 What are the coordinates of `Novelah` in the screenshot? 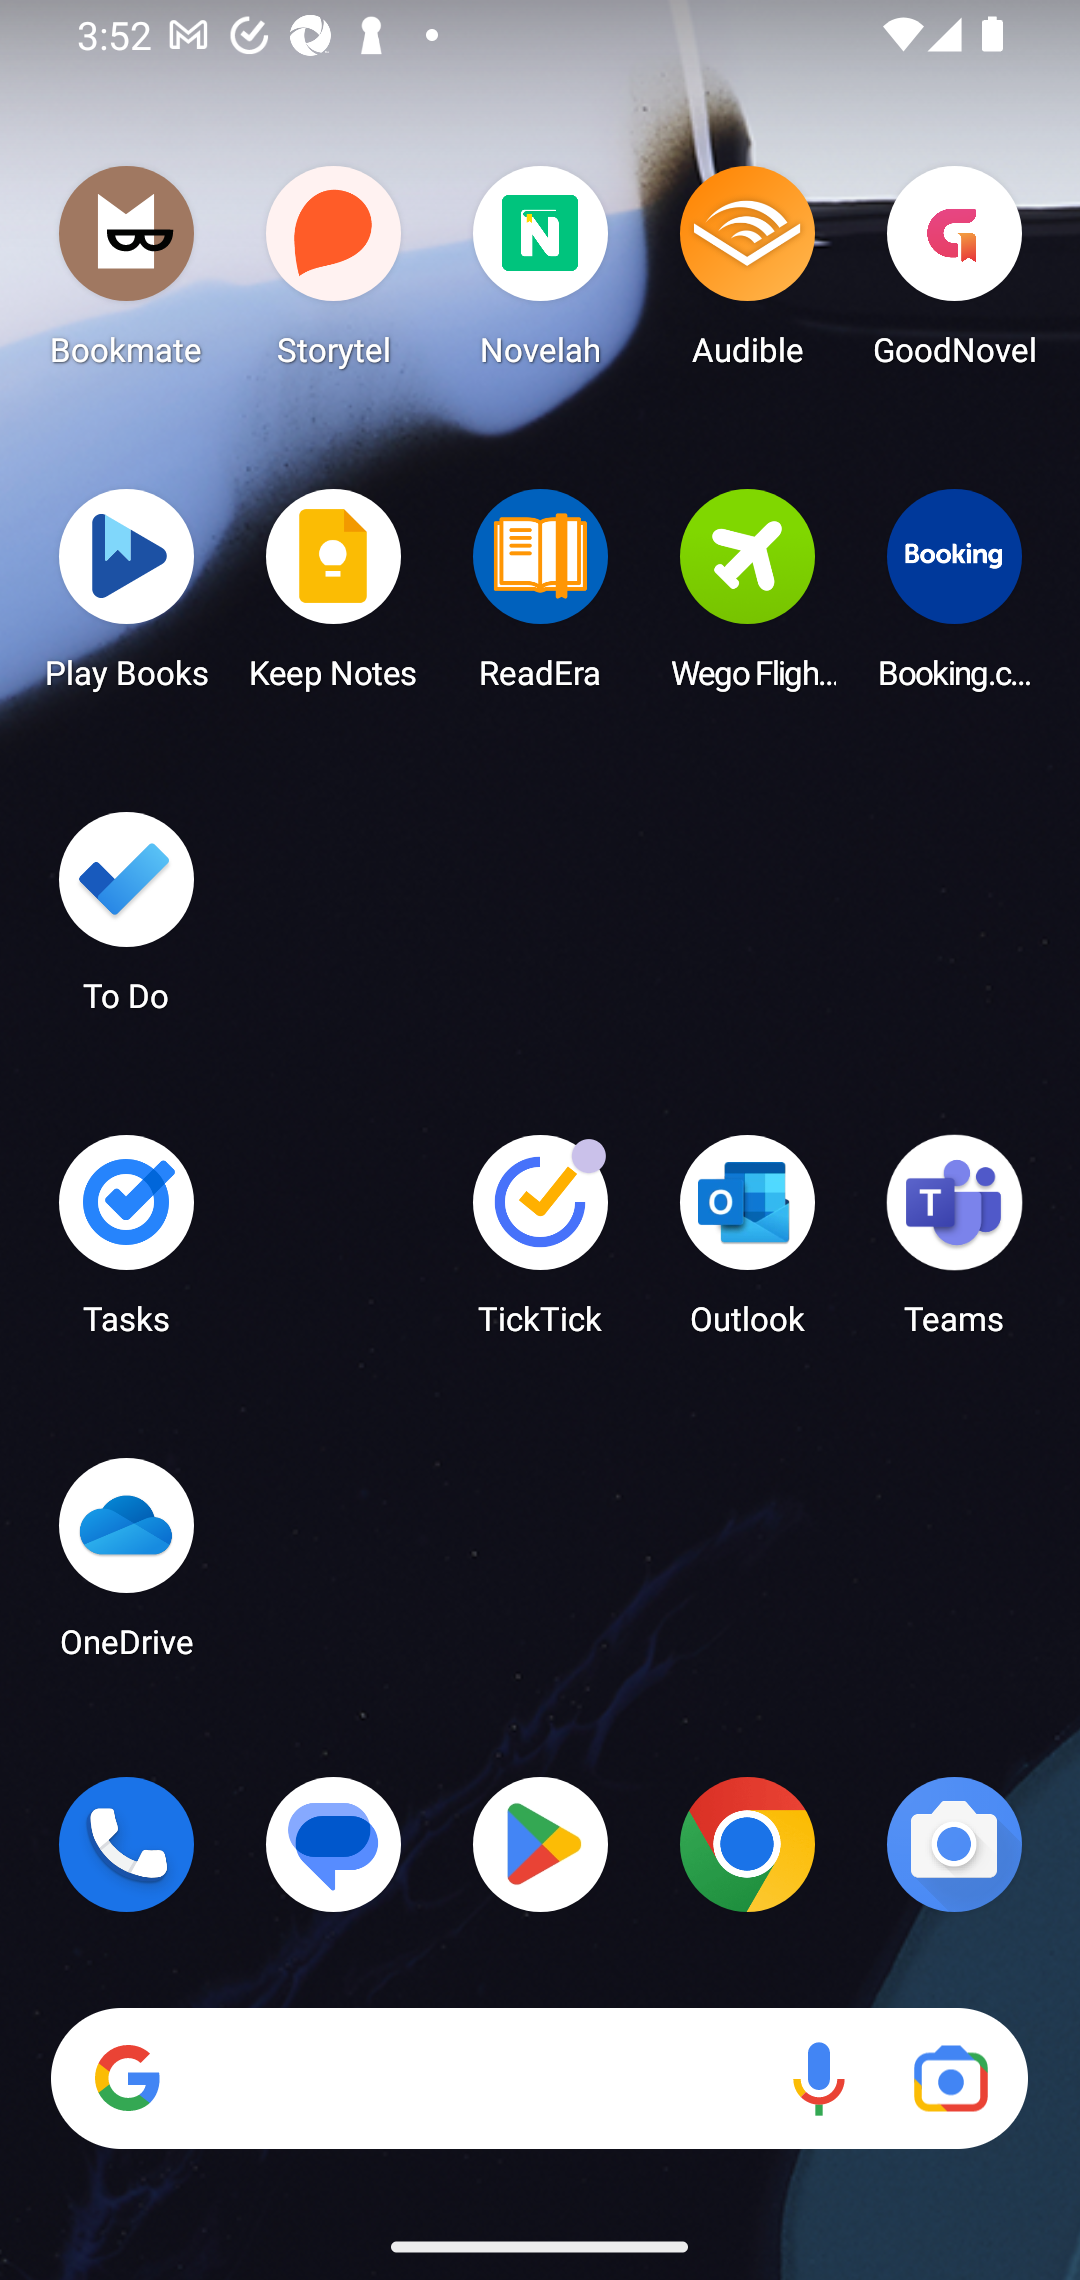 It's located at (540, 274).